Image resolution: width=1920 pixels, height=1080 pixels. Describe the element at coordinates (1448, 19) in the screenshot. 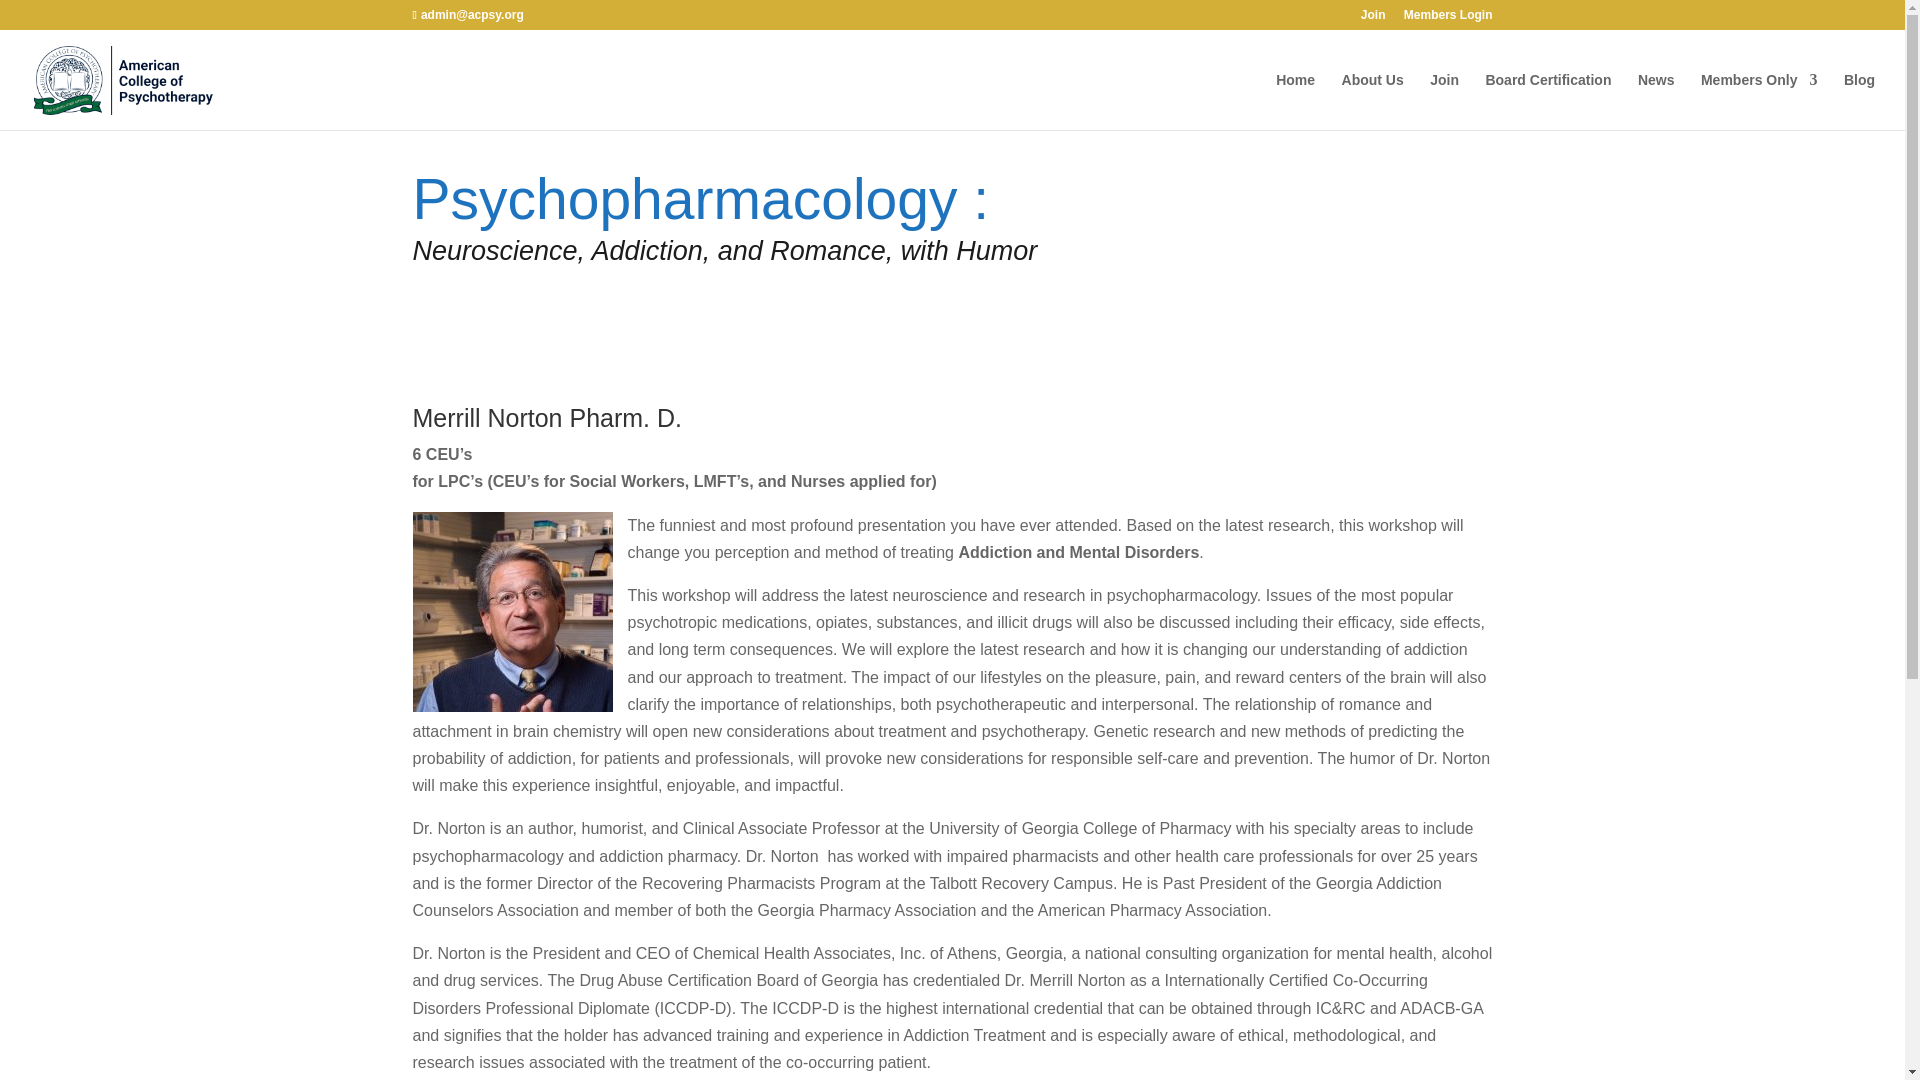

I see `Members Login` at that location.